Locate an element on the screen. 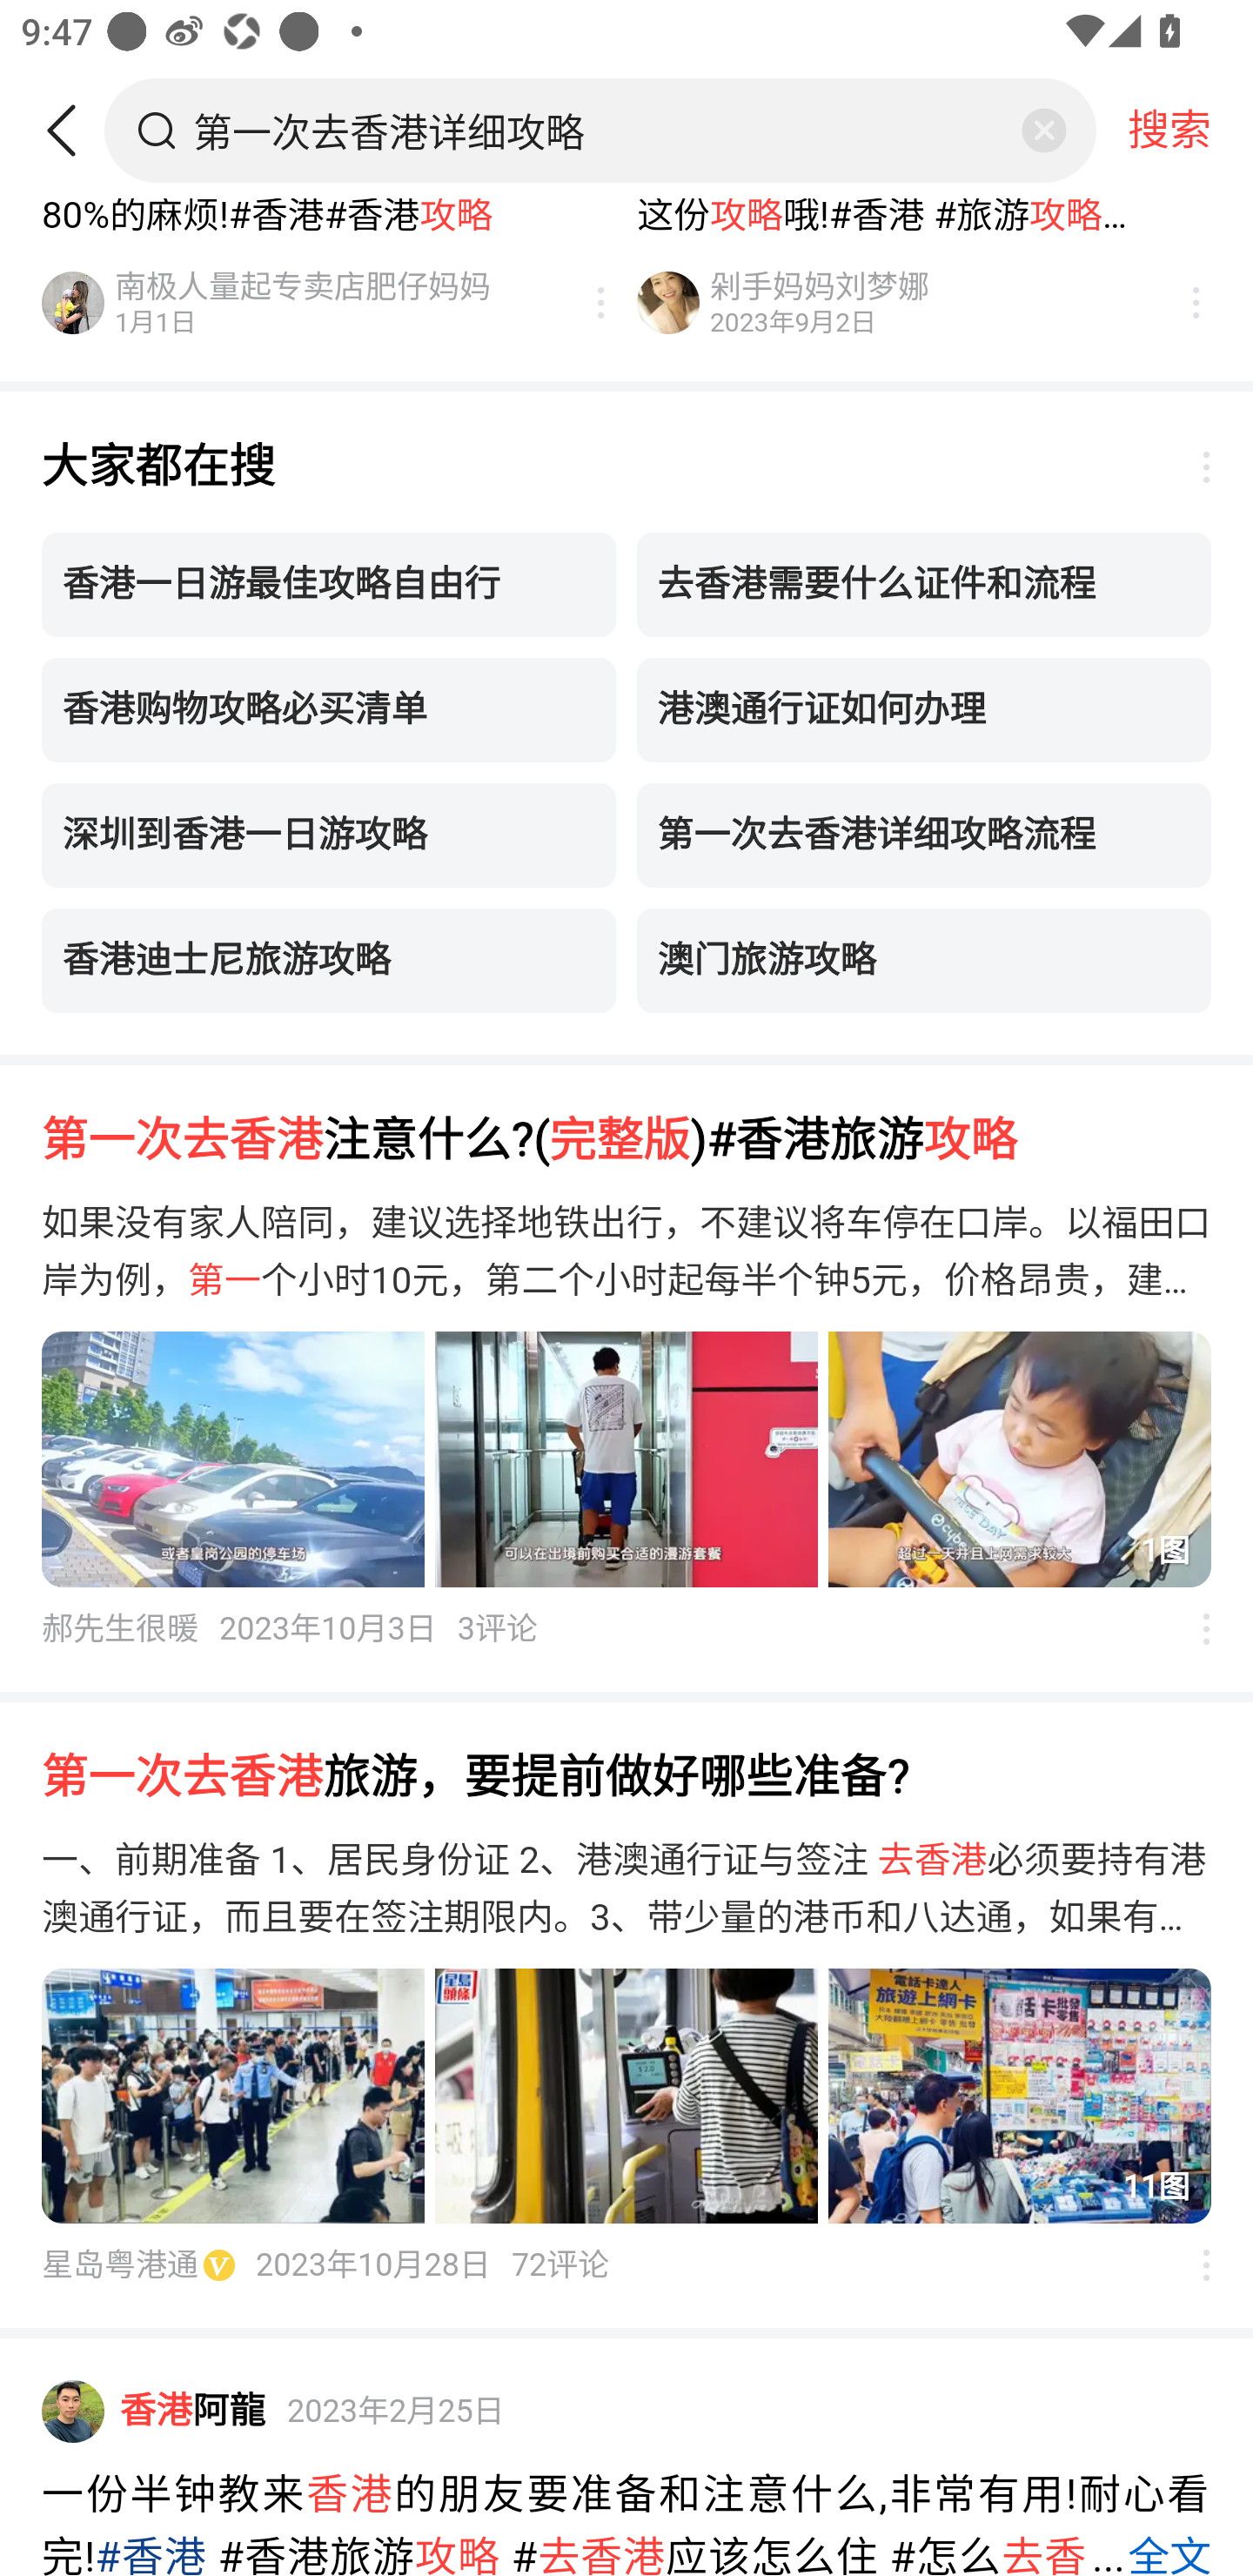 The image size is (1253, 2576). 举报反馈 is located at coordinates (585, 306).